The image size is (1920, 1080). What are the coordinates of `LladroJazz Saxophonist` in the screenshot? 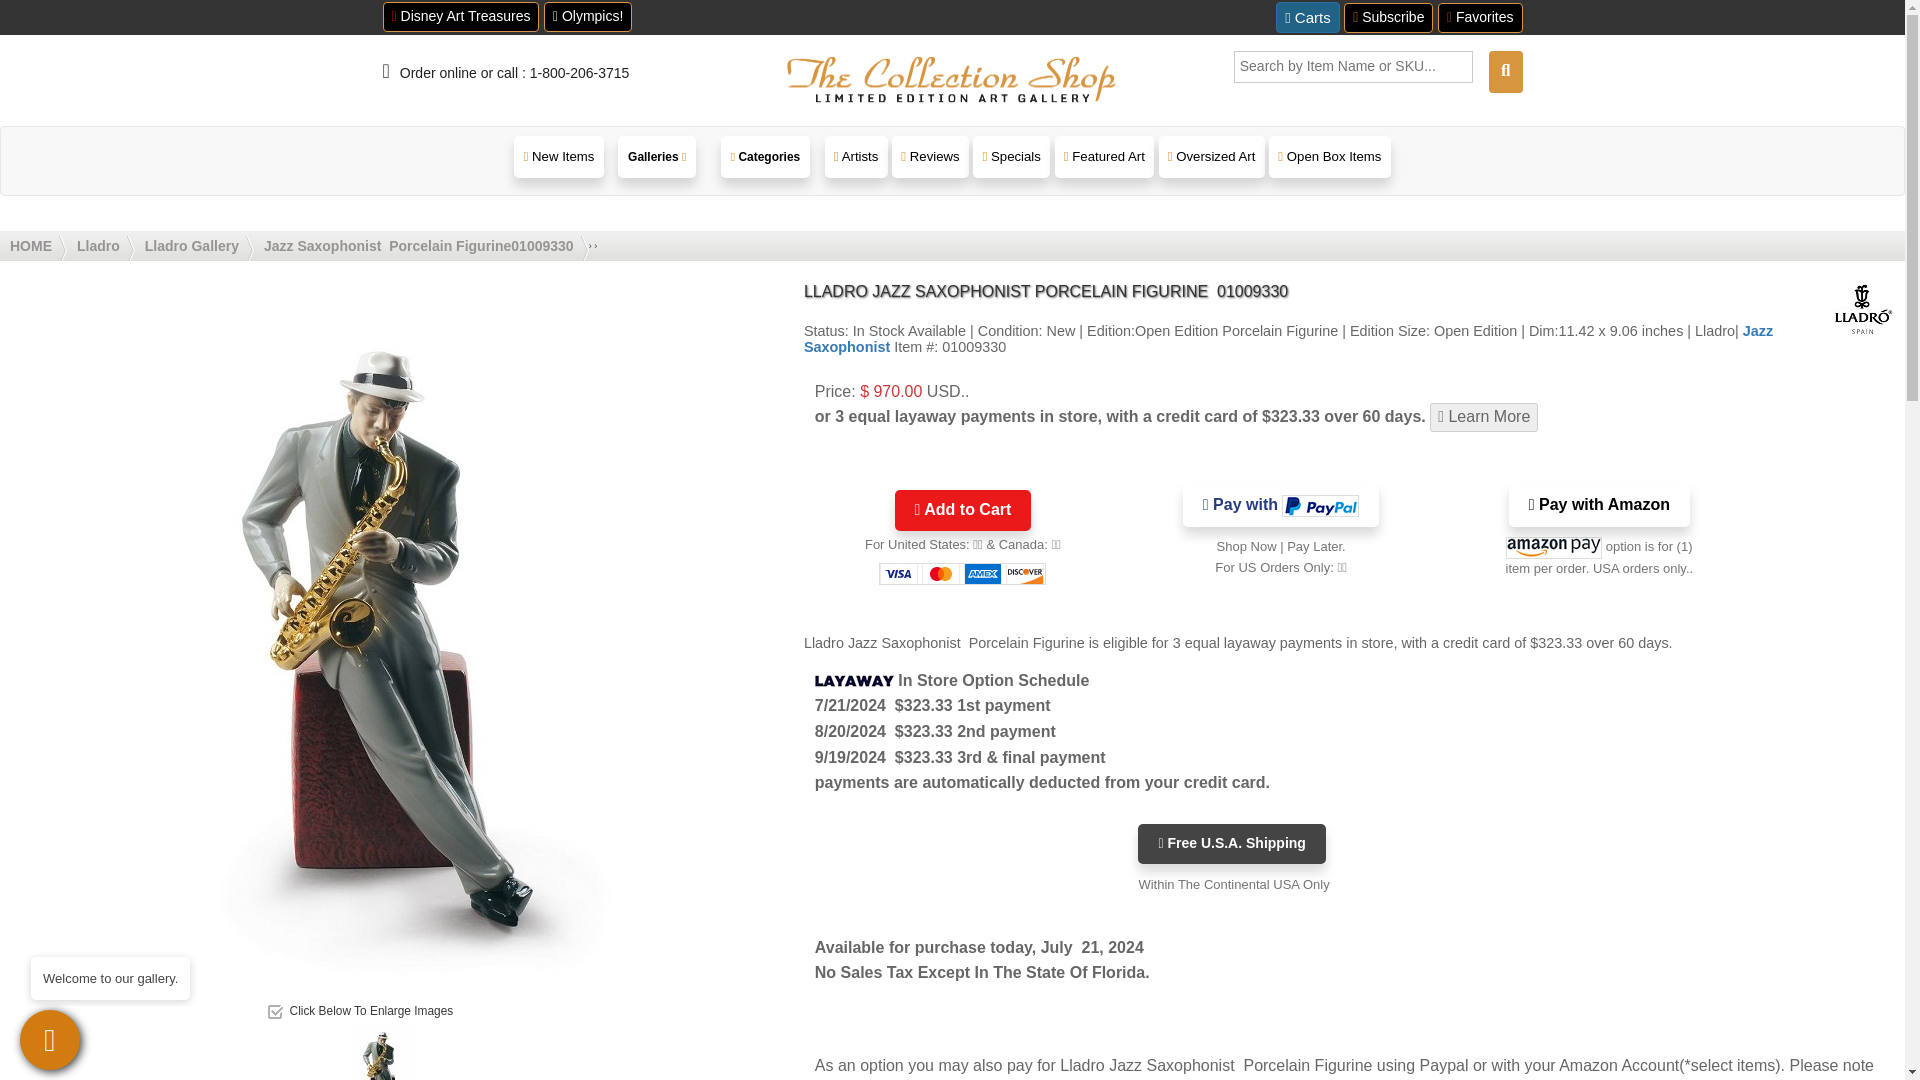 It's located at (382, 1071).